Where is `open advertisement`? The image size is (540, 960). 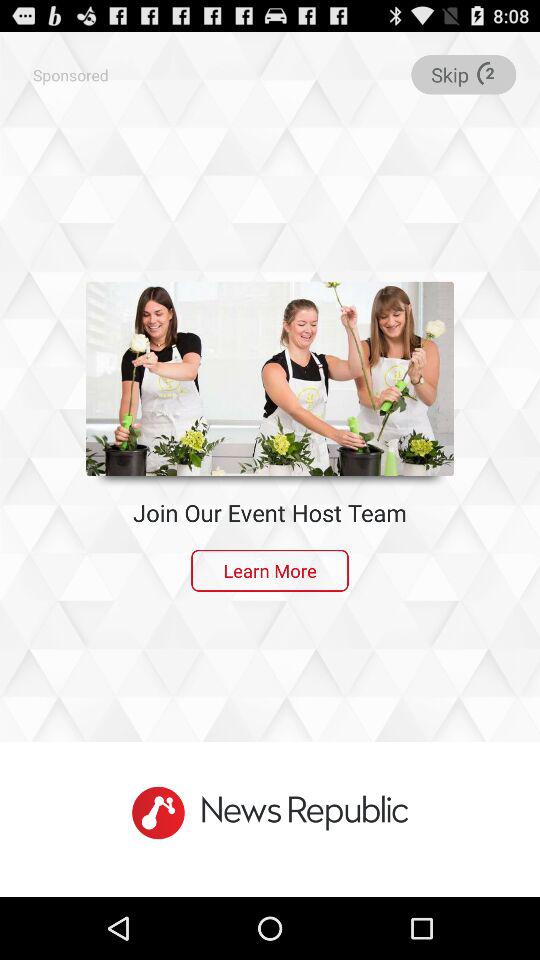 open advertisement is located at coordinates (270, 378).